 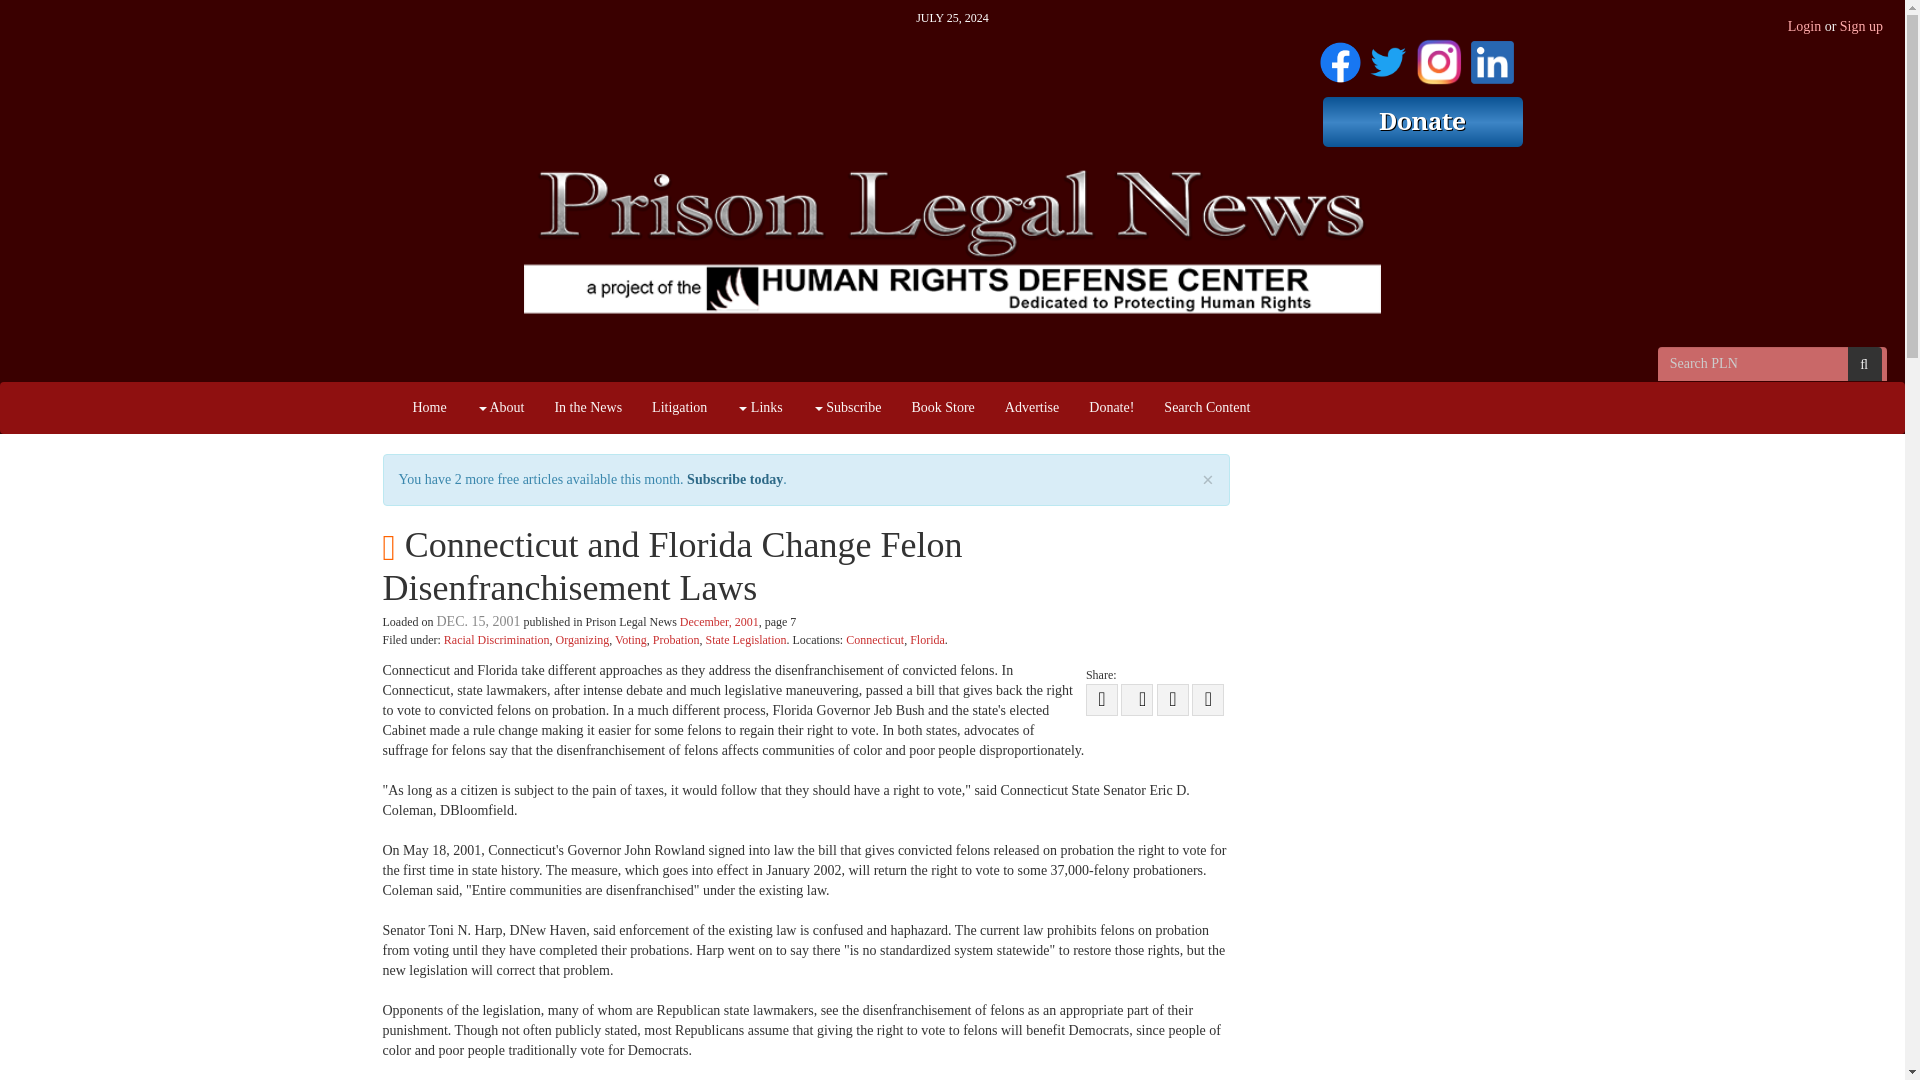 I want to click on Donate!, so click(x=1110, y=408).